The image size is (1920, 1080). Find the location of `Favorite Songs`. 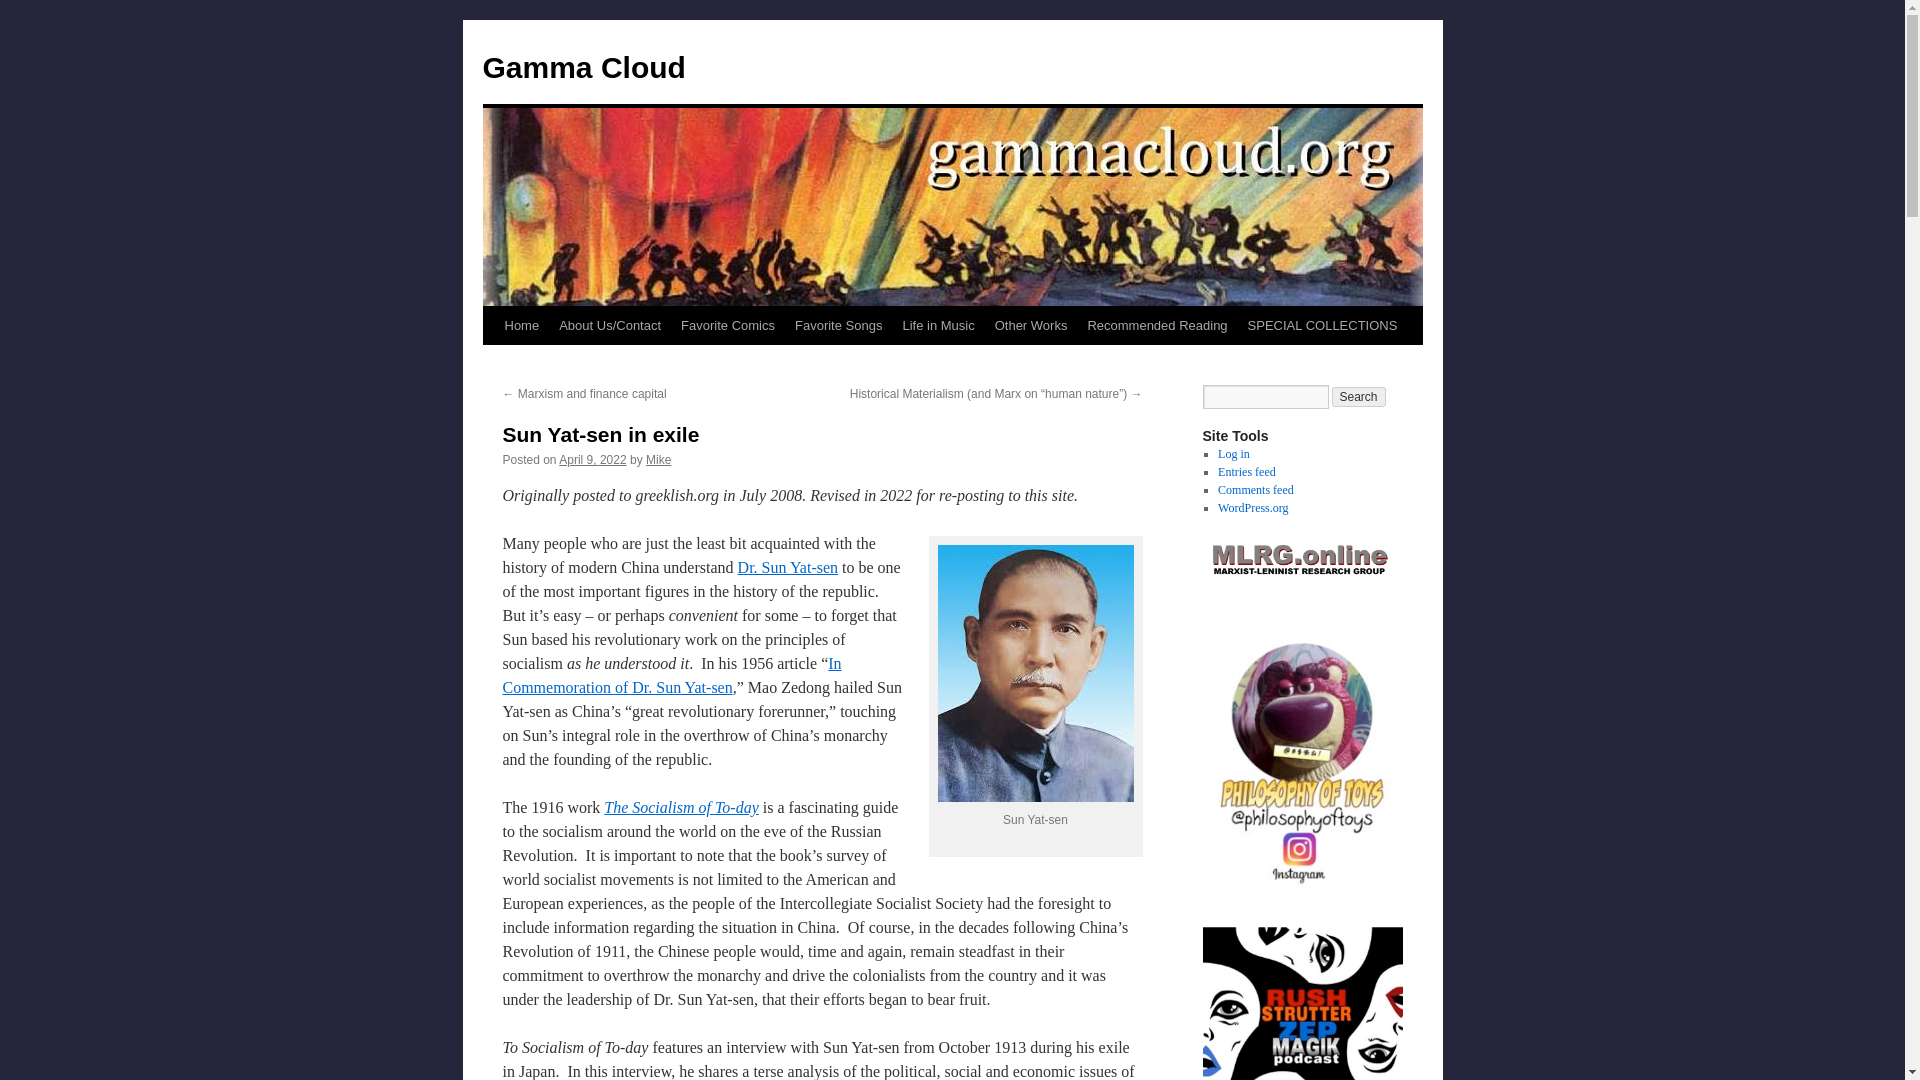

Favorite Songs is located at coordinates (838, 325).